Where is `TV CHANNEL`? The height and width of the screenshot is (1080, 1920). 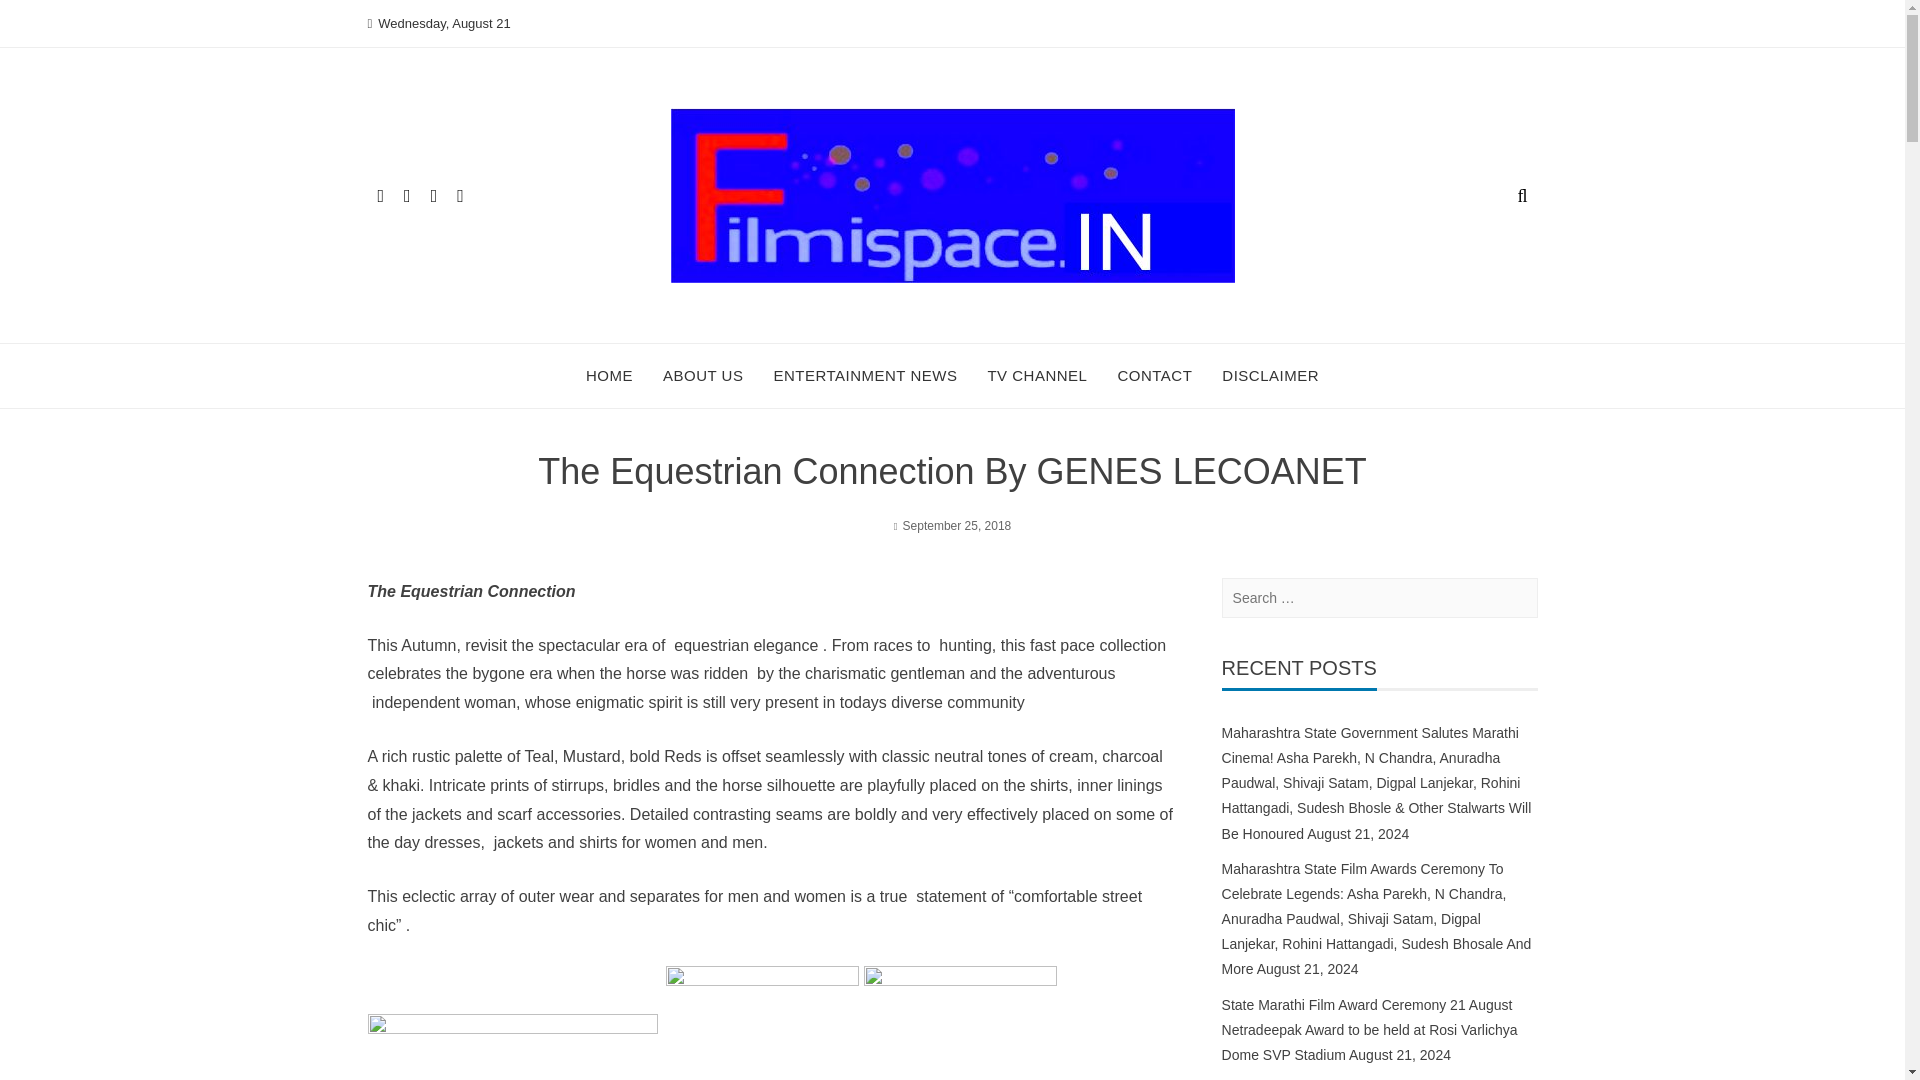
TV CHANNEL is located at coordinates (1036, 376).